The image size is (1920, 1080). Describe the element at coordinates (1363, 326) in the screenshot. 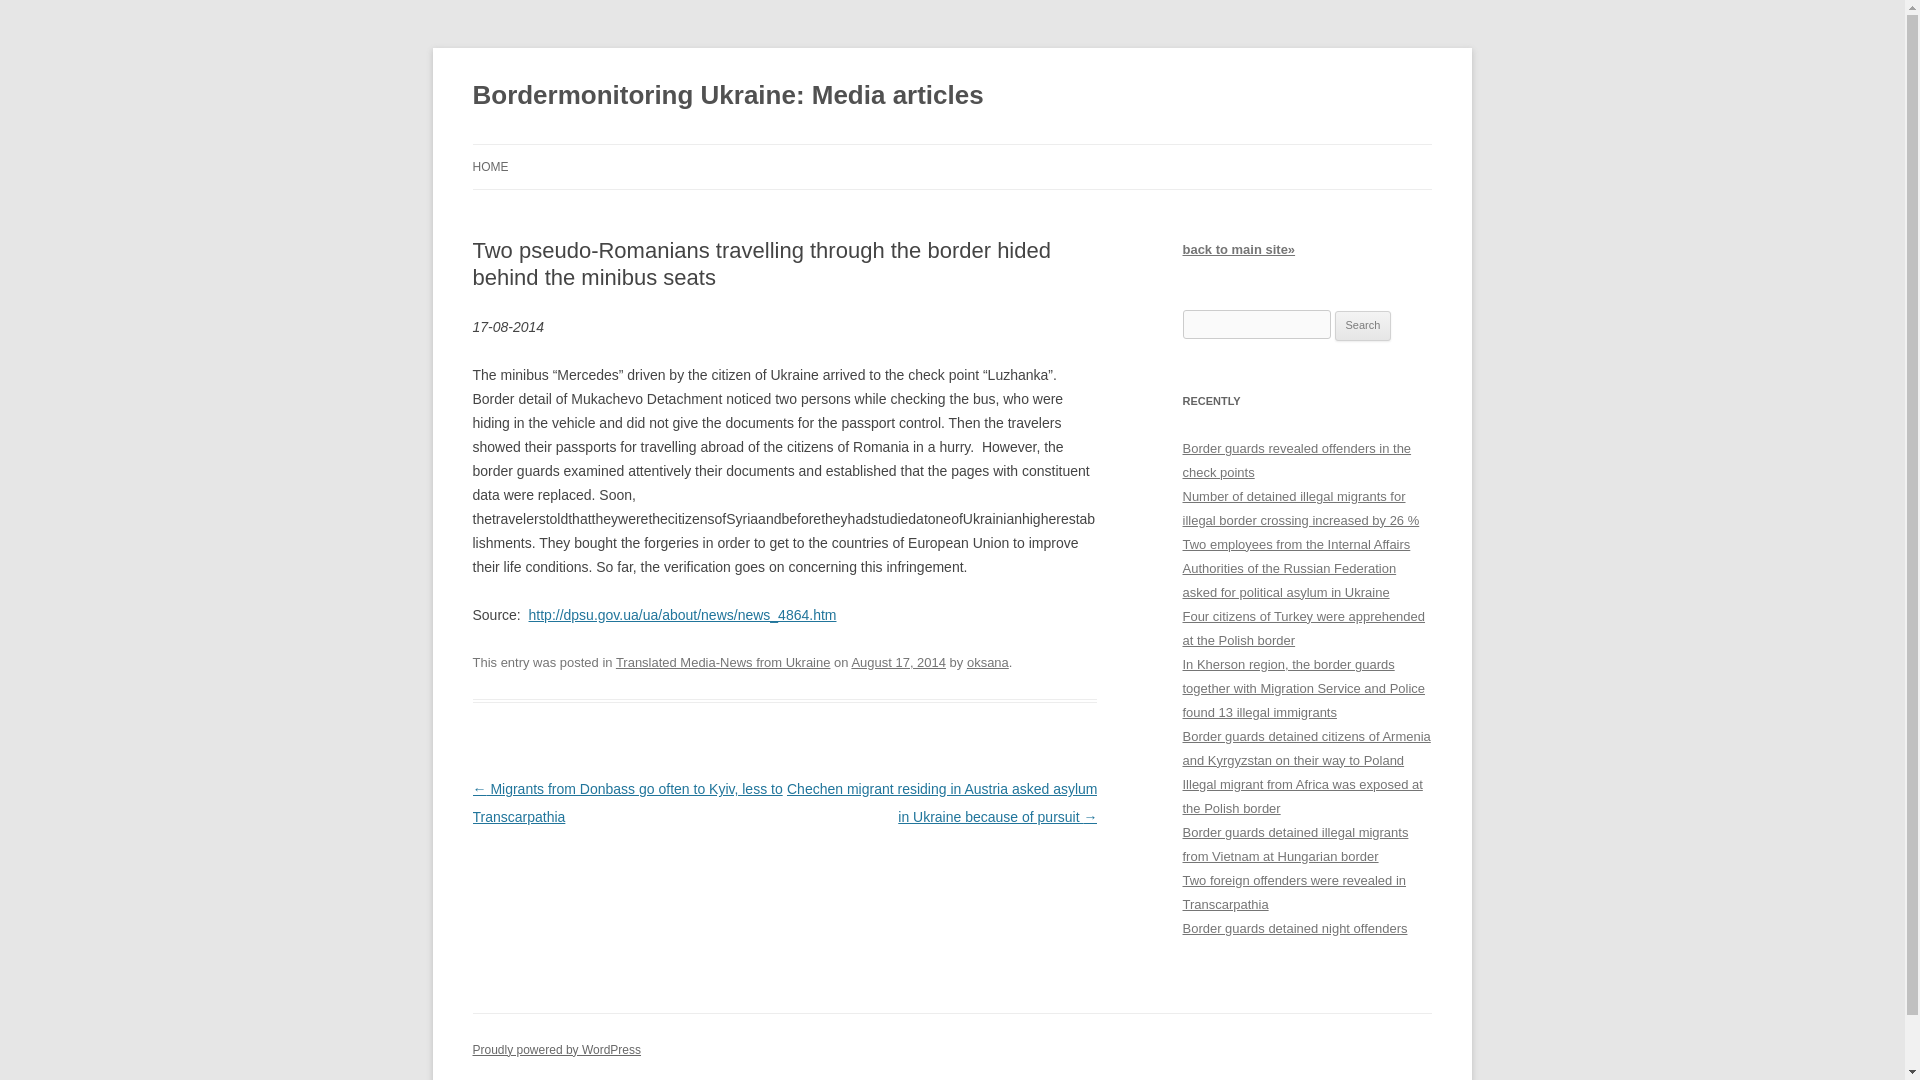

I see `Search` at that location.